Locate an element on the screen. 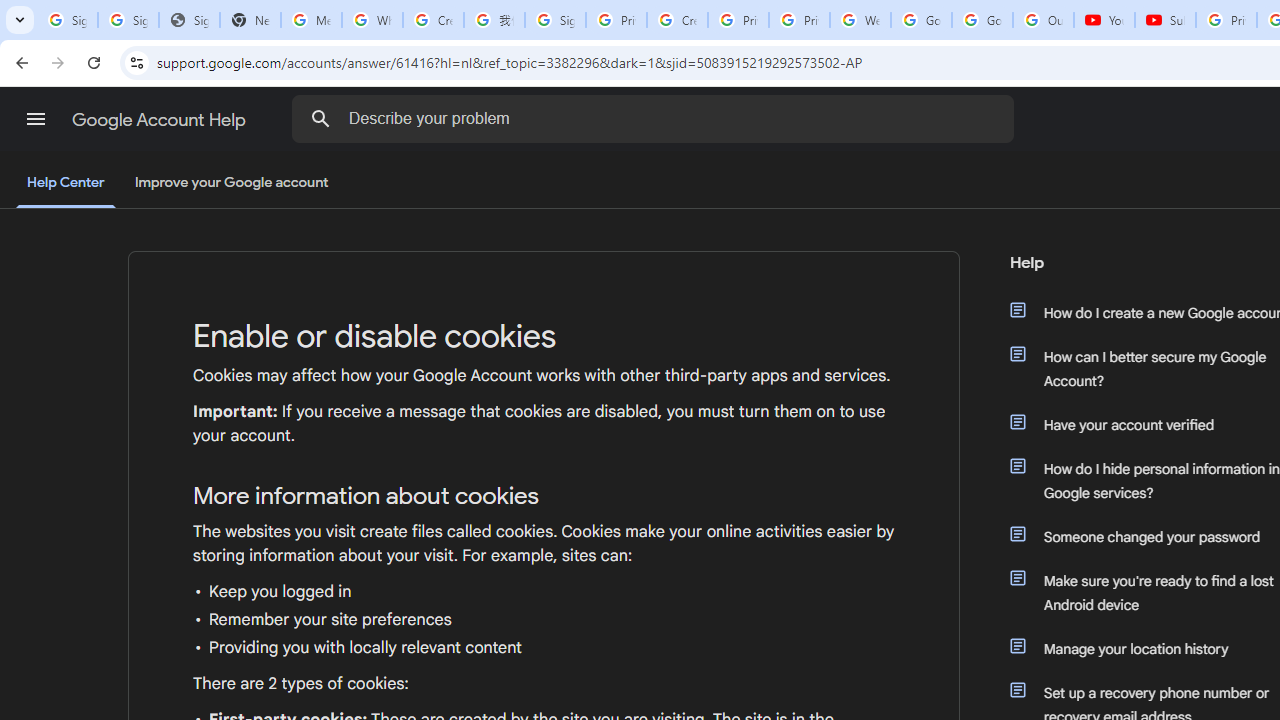 This screenshot has width=1280, height=720. Google Account is located at coordinates (982, 20).